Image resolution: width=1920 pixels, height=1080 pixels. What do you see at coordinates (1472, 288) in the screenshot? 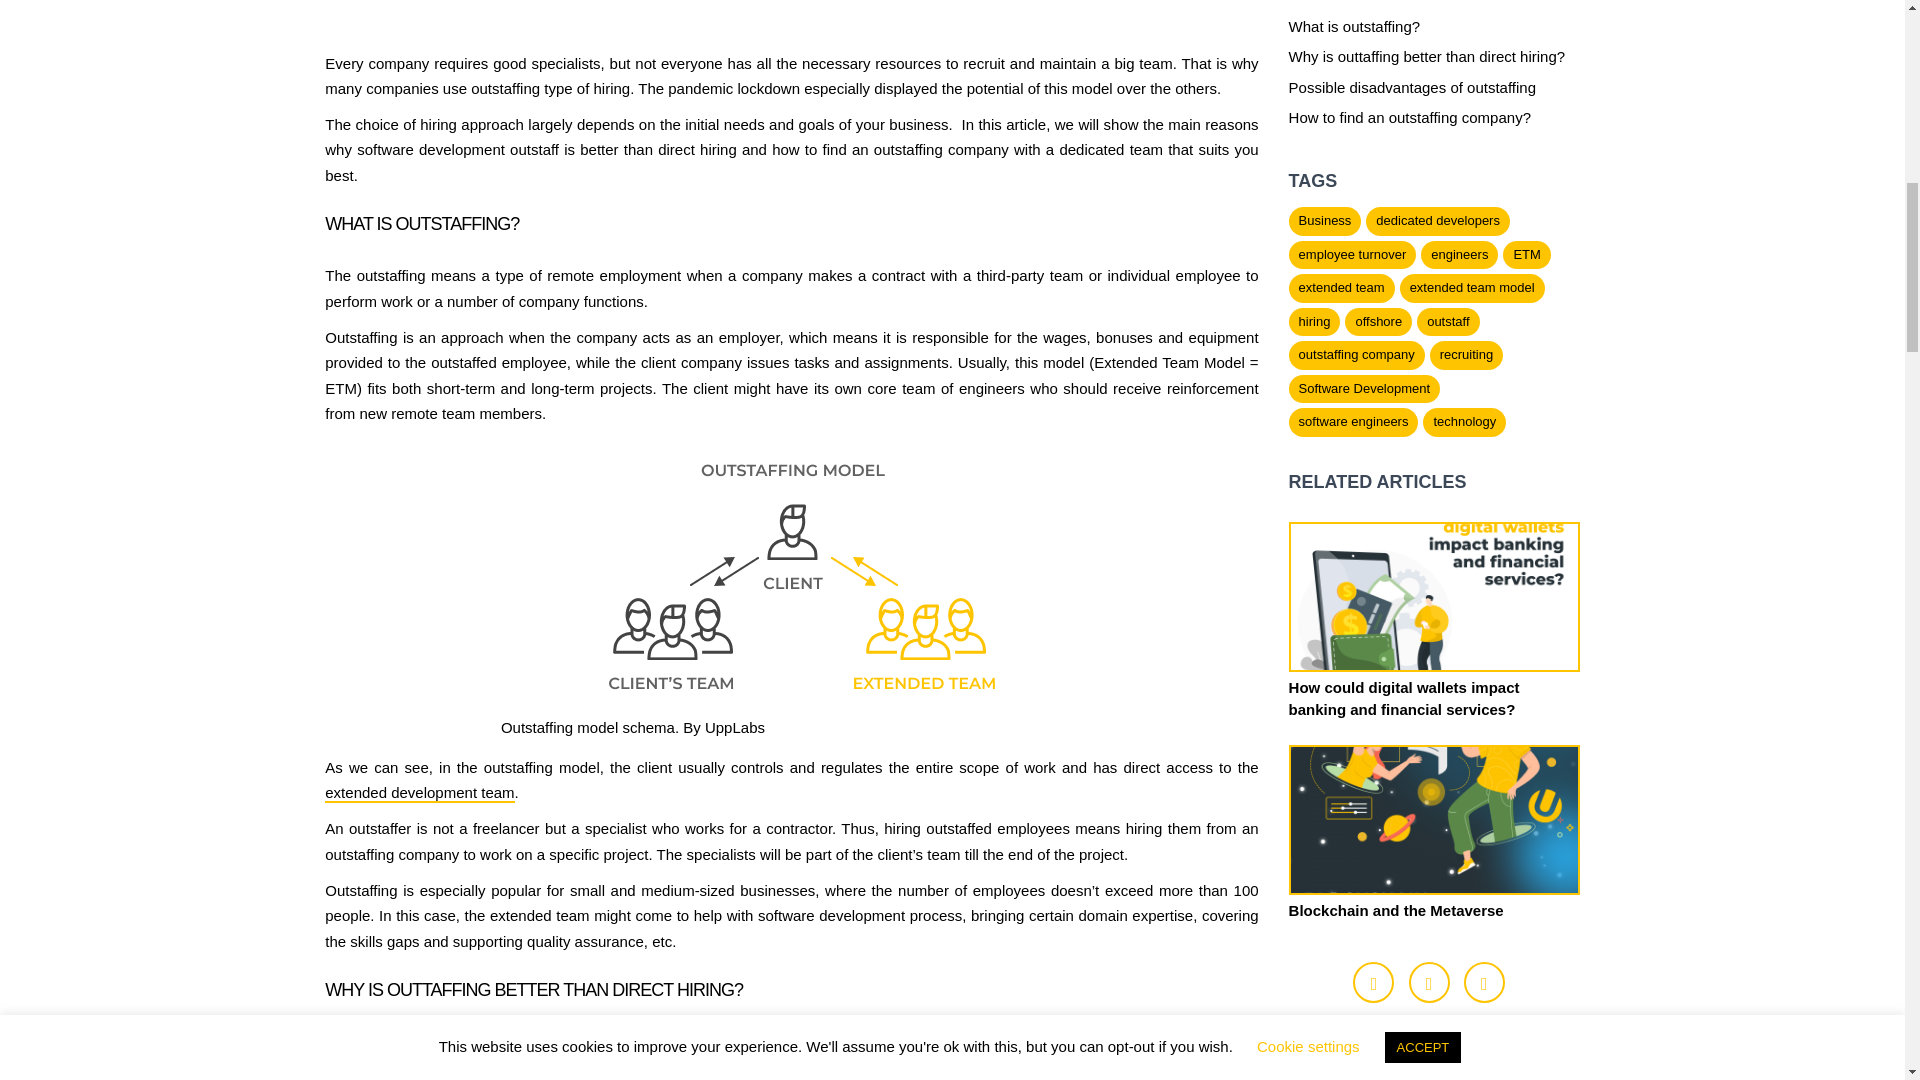
I see `extended team model` at bounding box center [1472, 288].